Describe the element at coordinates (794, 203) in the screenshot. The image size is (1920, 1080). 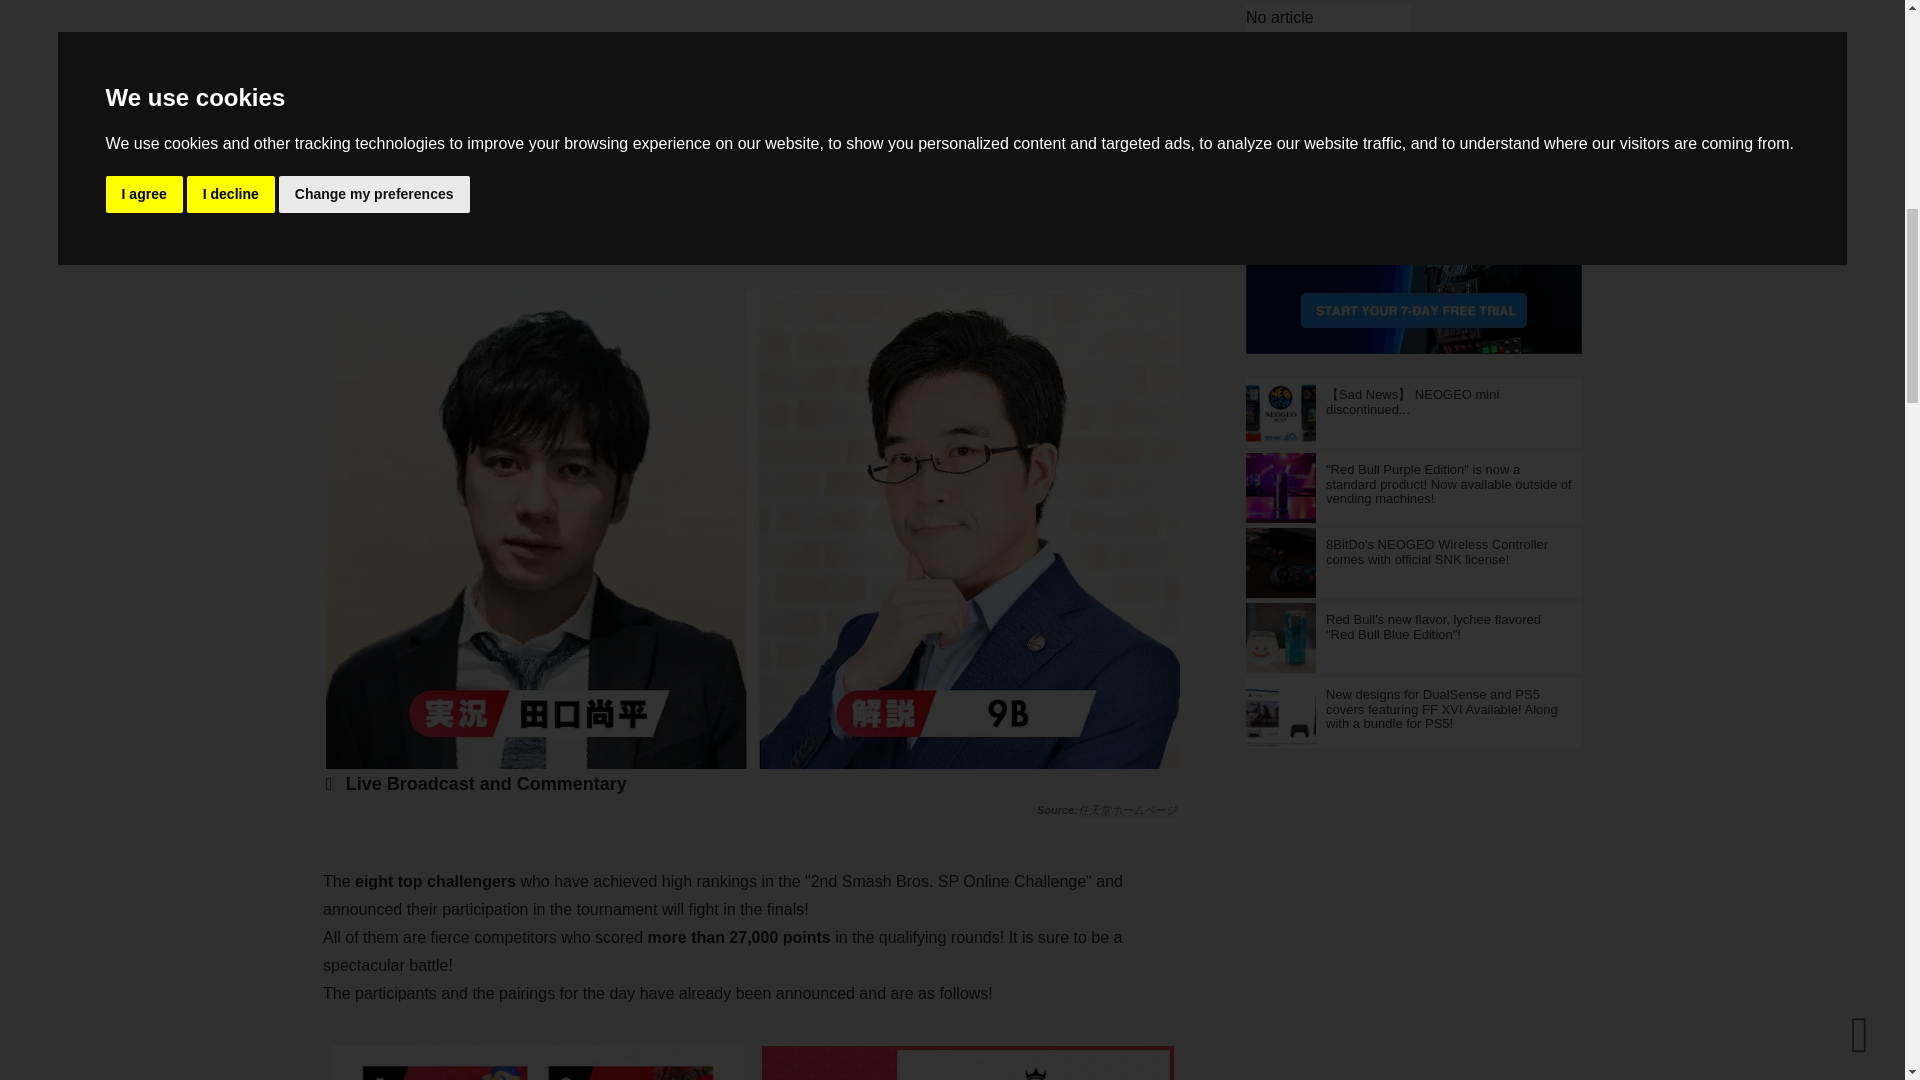
I see `OPENREC.tv` at that location.